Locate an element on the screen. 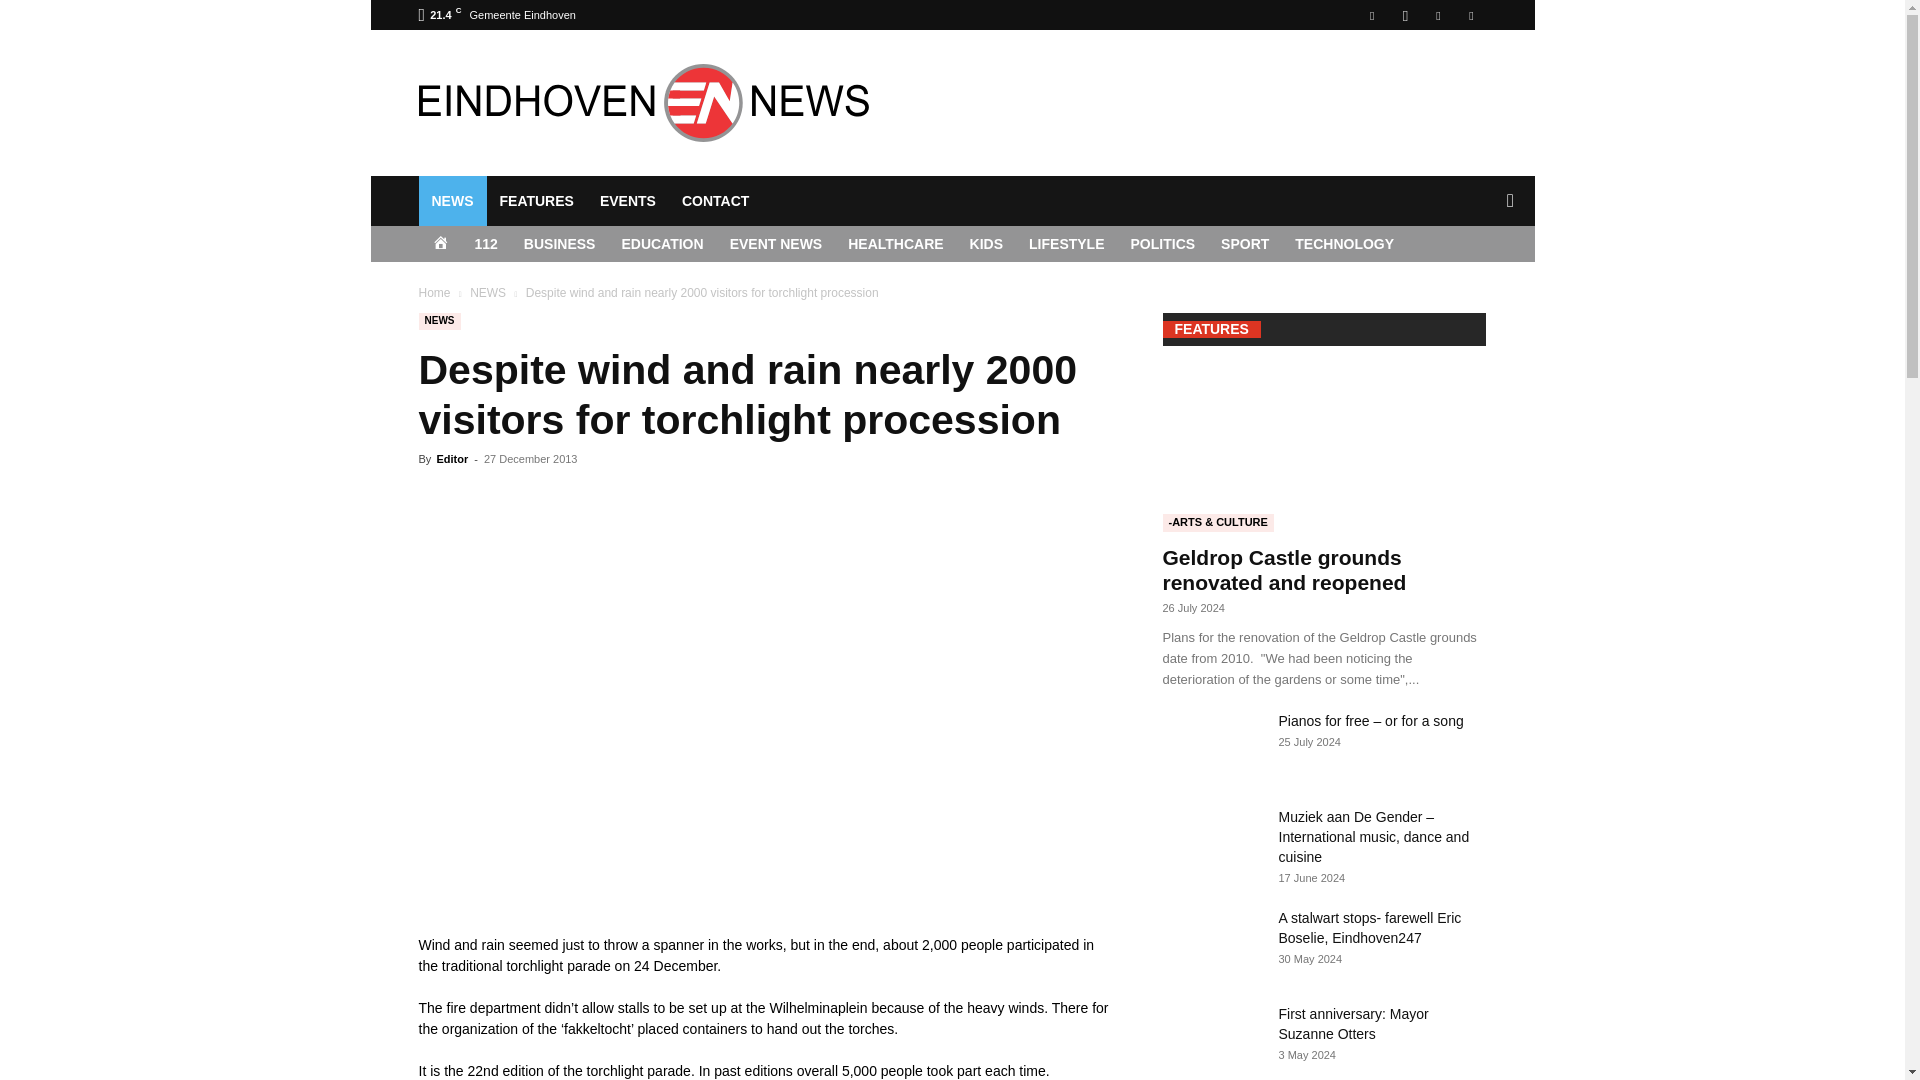 The width and height of the screenshot is (1920, 1080). BUSINESS is located at coordinates (559, 244).